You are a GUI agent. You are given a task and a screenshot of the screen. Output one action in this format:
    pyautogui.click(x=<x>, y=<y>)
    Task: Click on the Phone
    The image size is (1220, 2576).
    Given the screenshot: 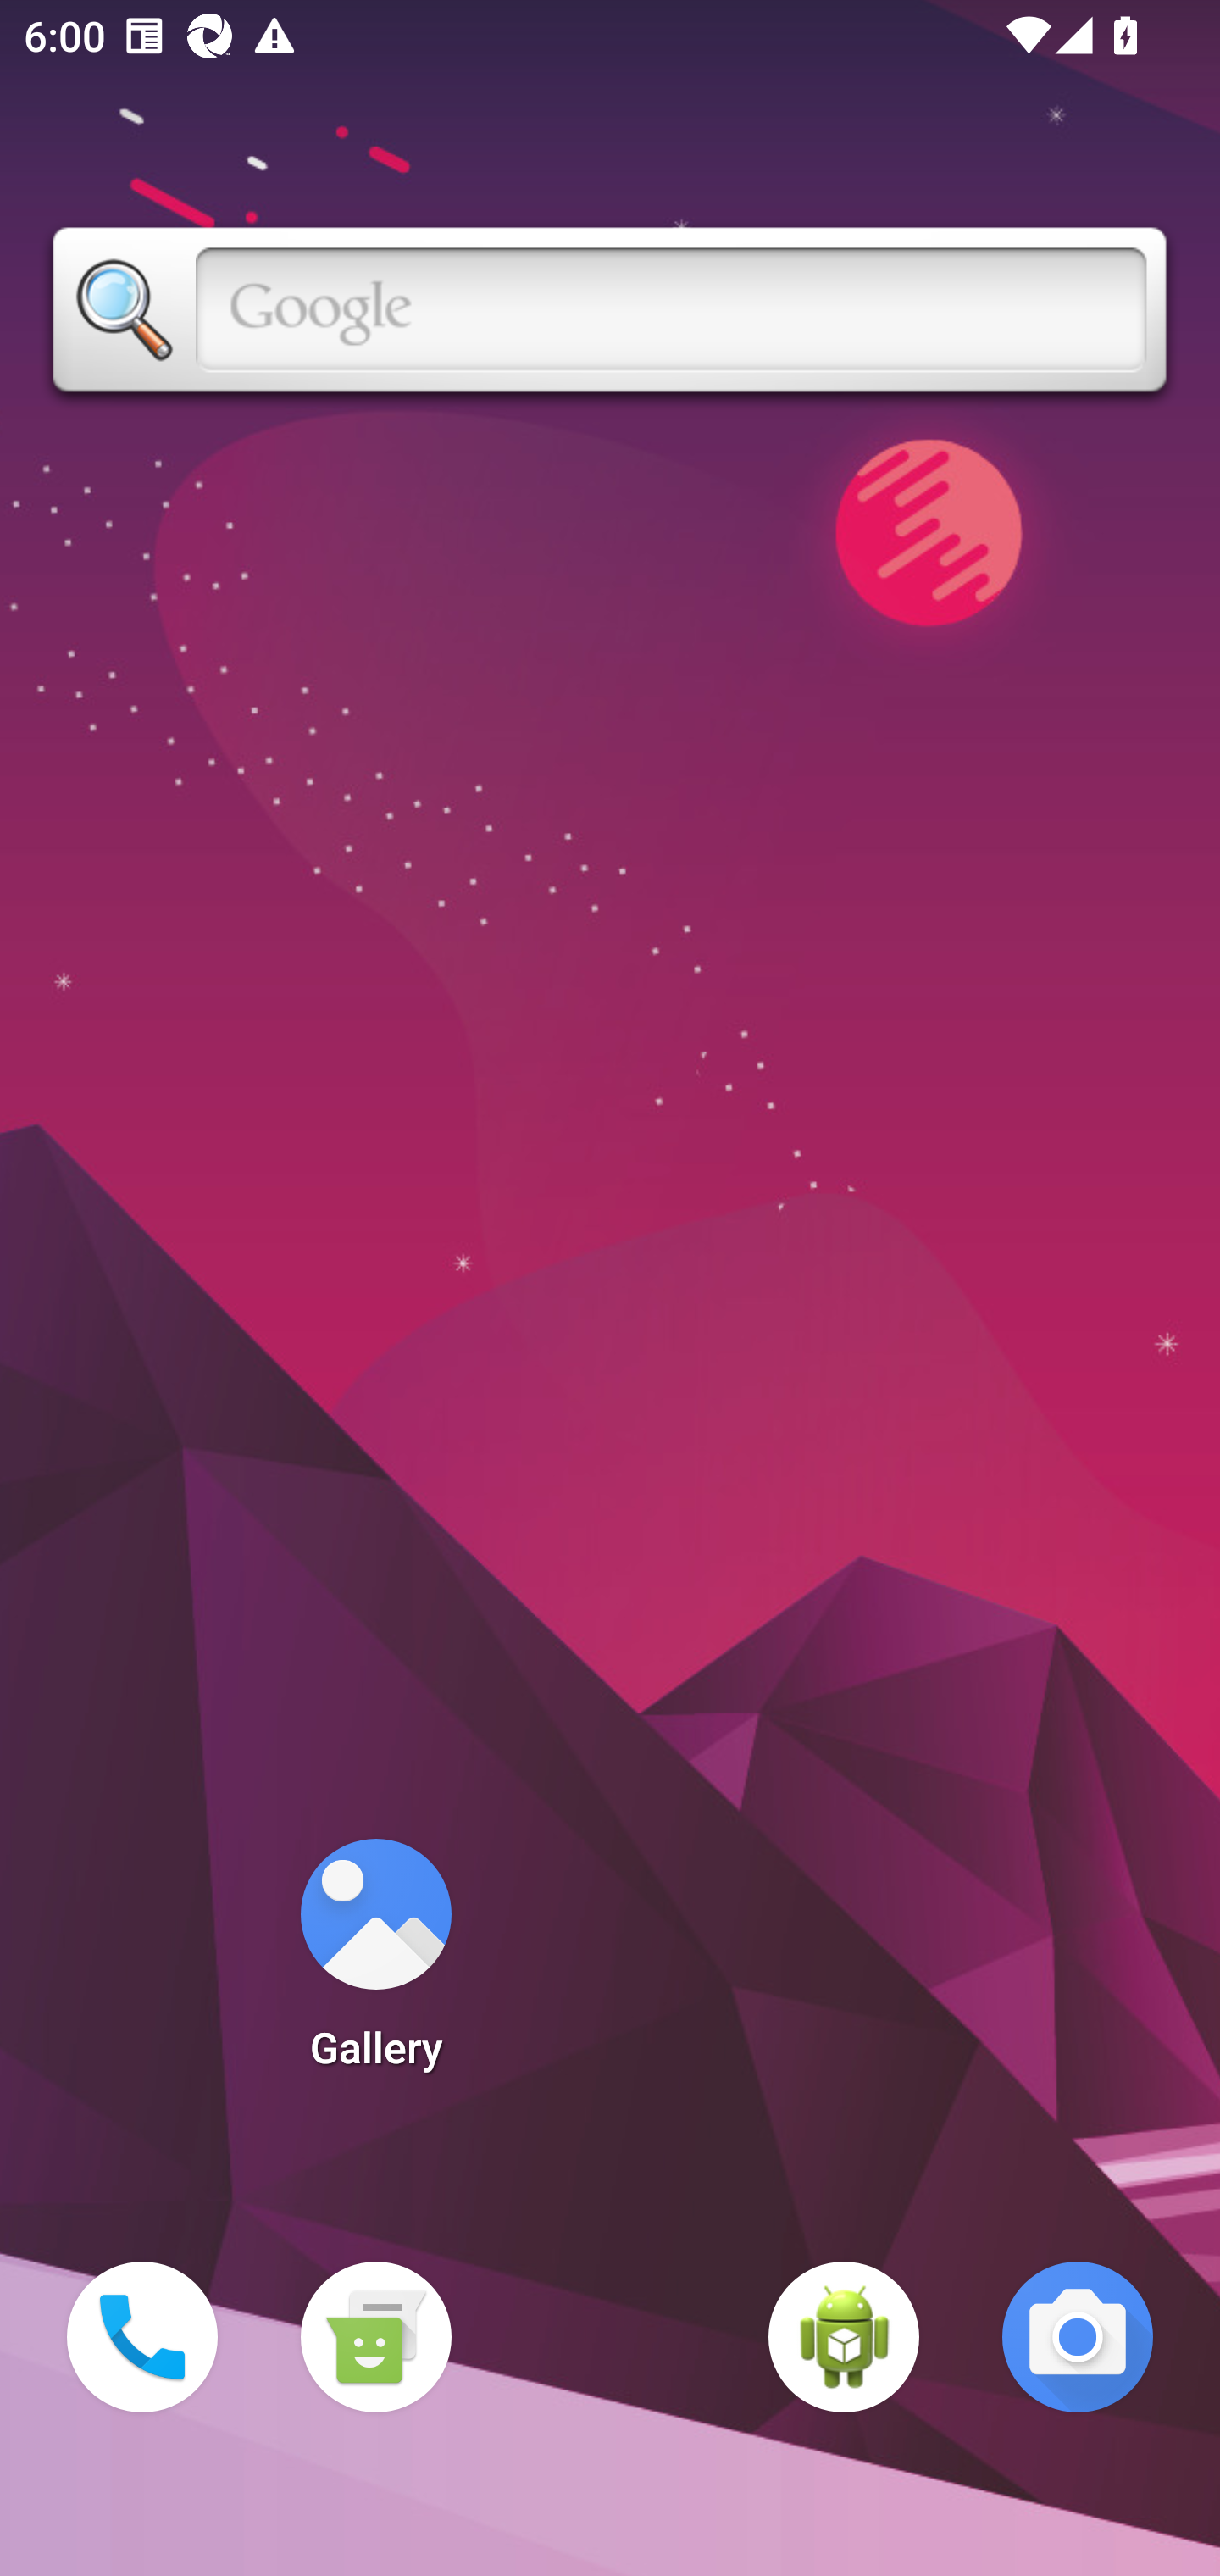 What is the action you would take?
    pyautogui.click(x=142, y=2337)
    